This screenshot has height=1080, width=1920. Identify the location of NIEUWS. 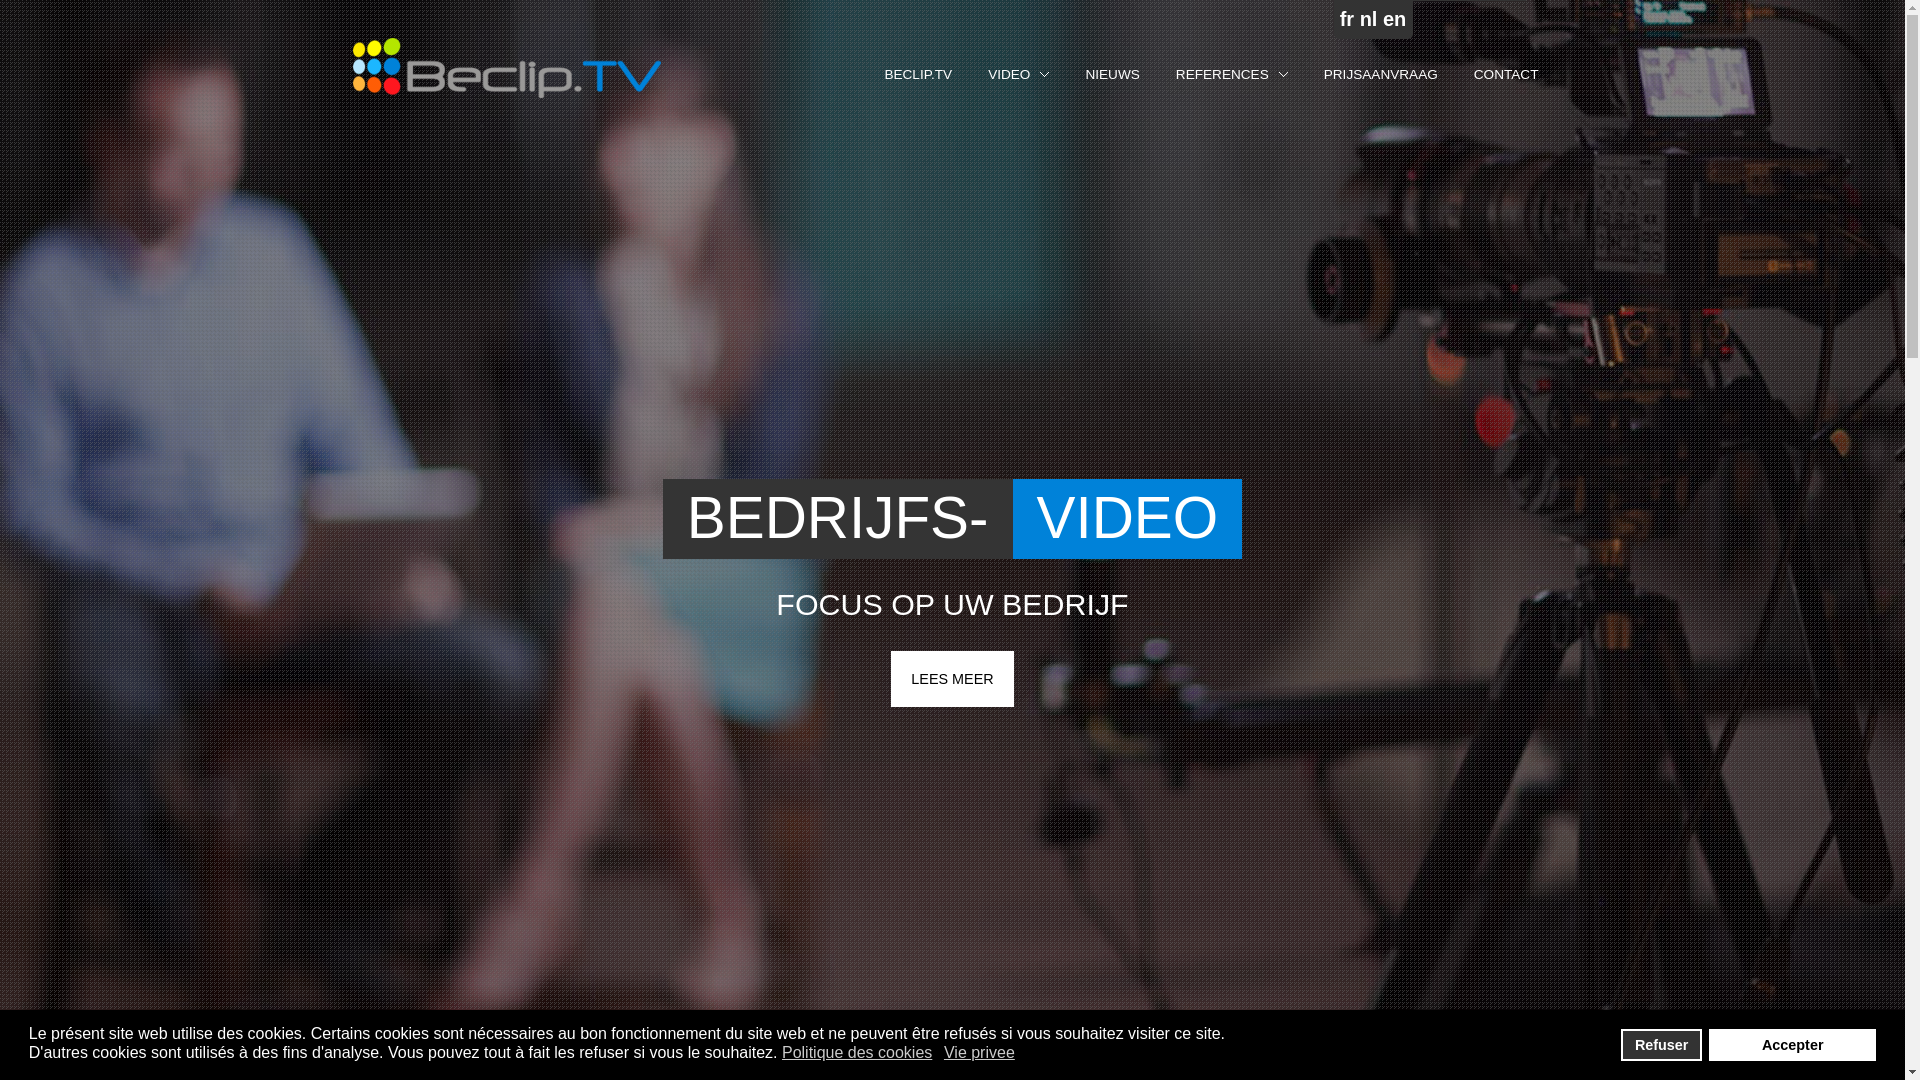
(1112, 74).